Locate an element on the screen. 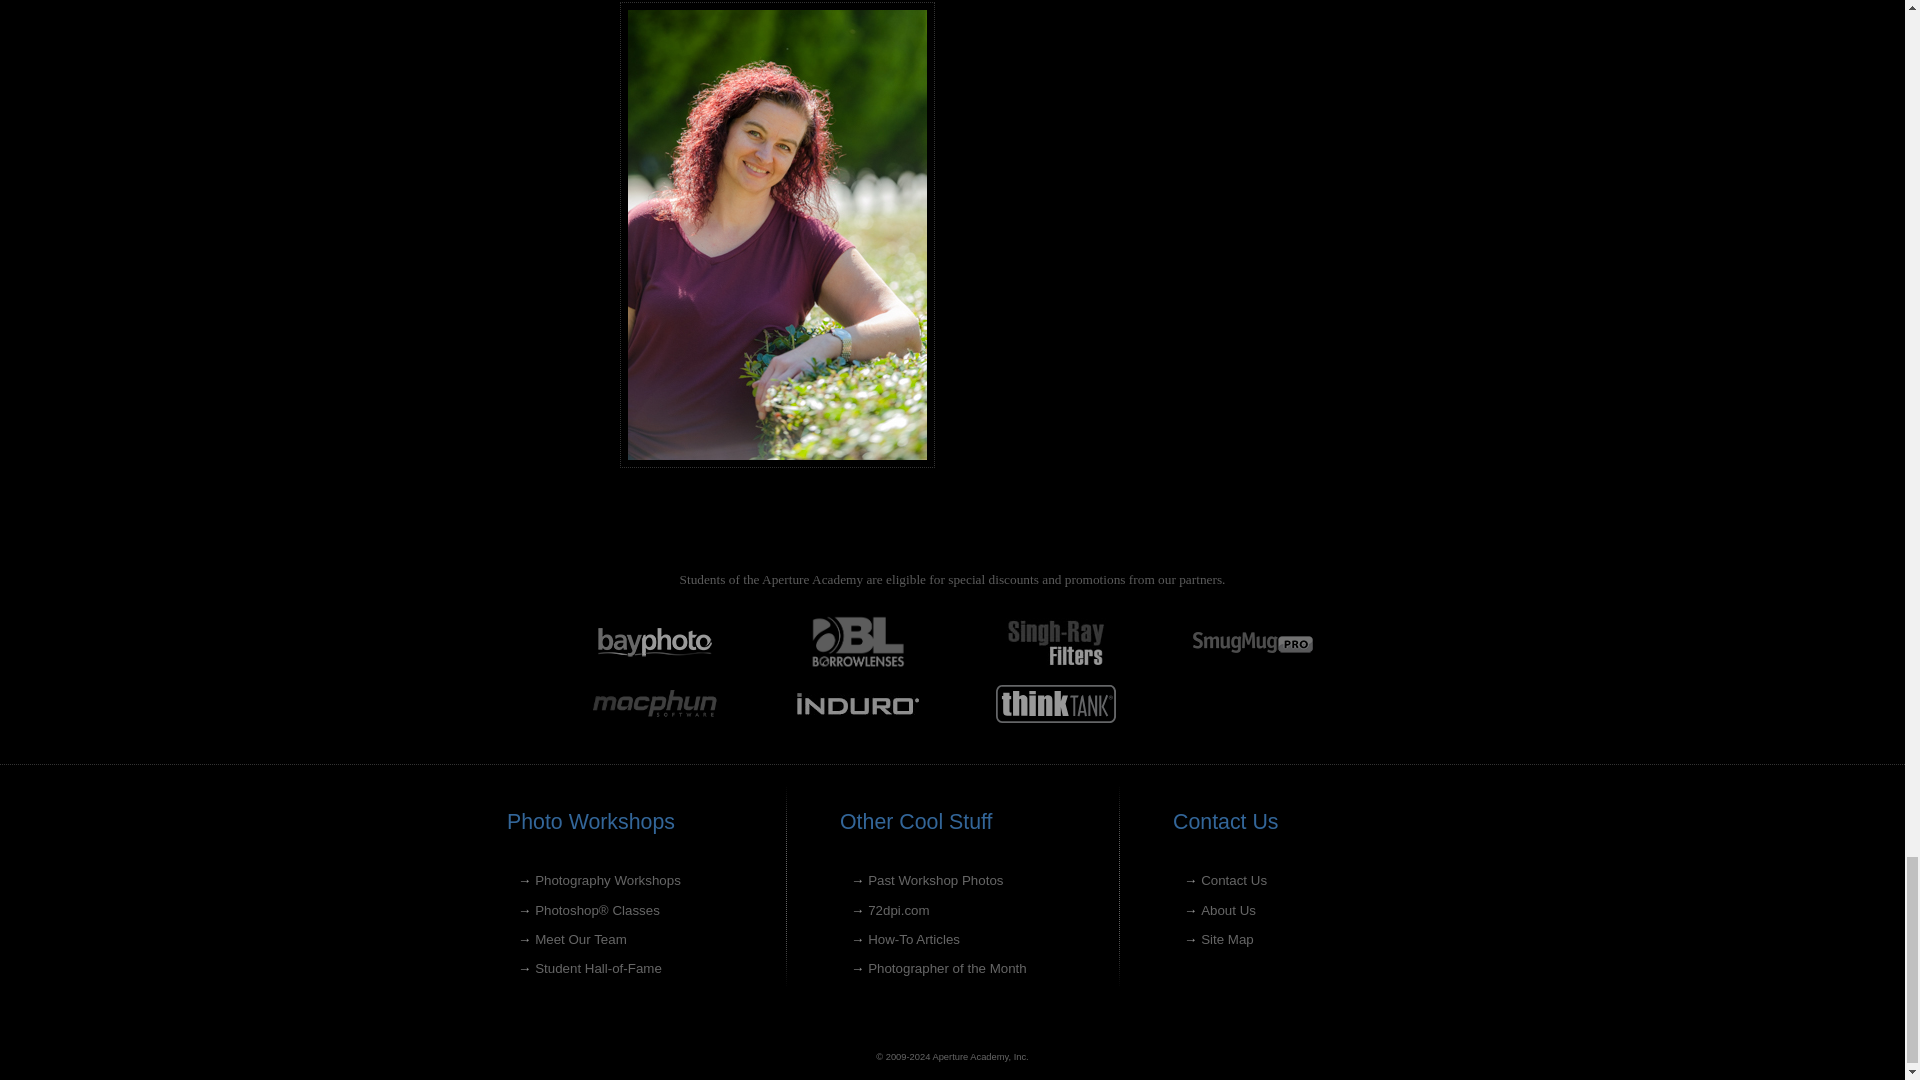 This screenshot has height=1080, width=1920. Contact Us is located at coordinates (1234, 880).